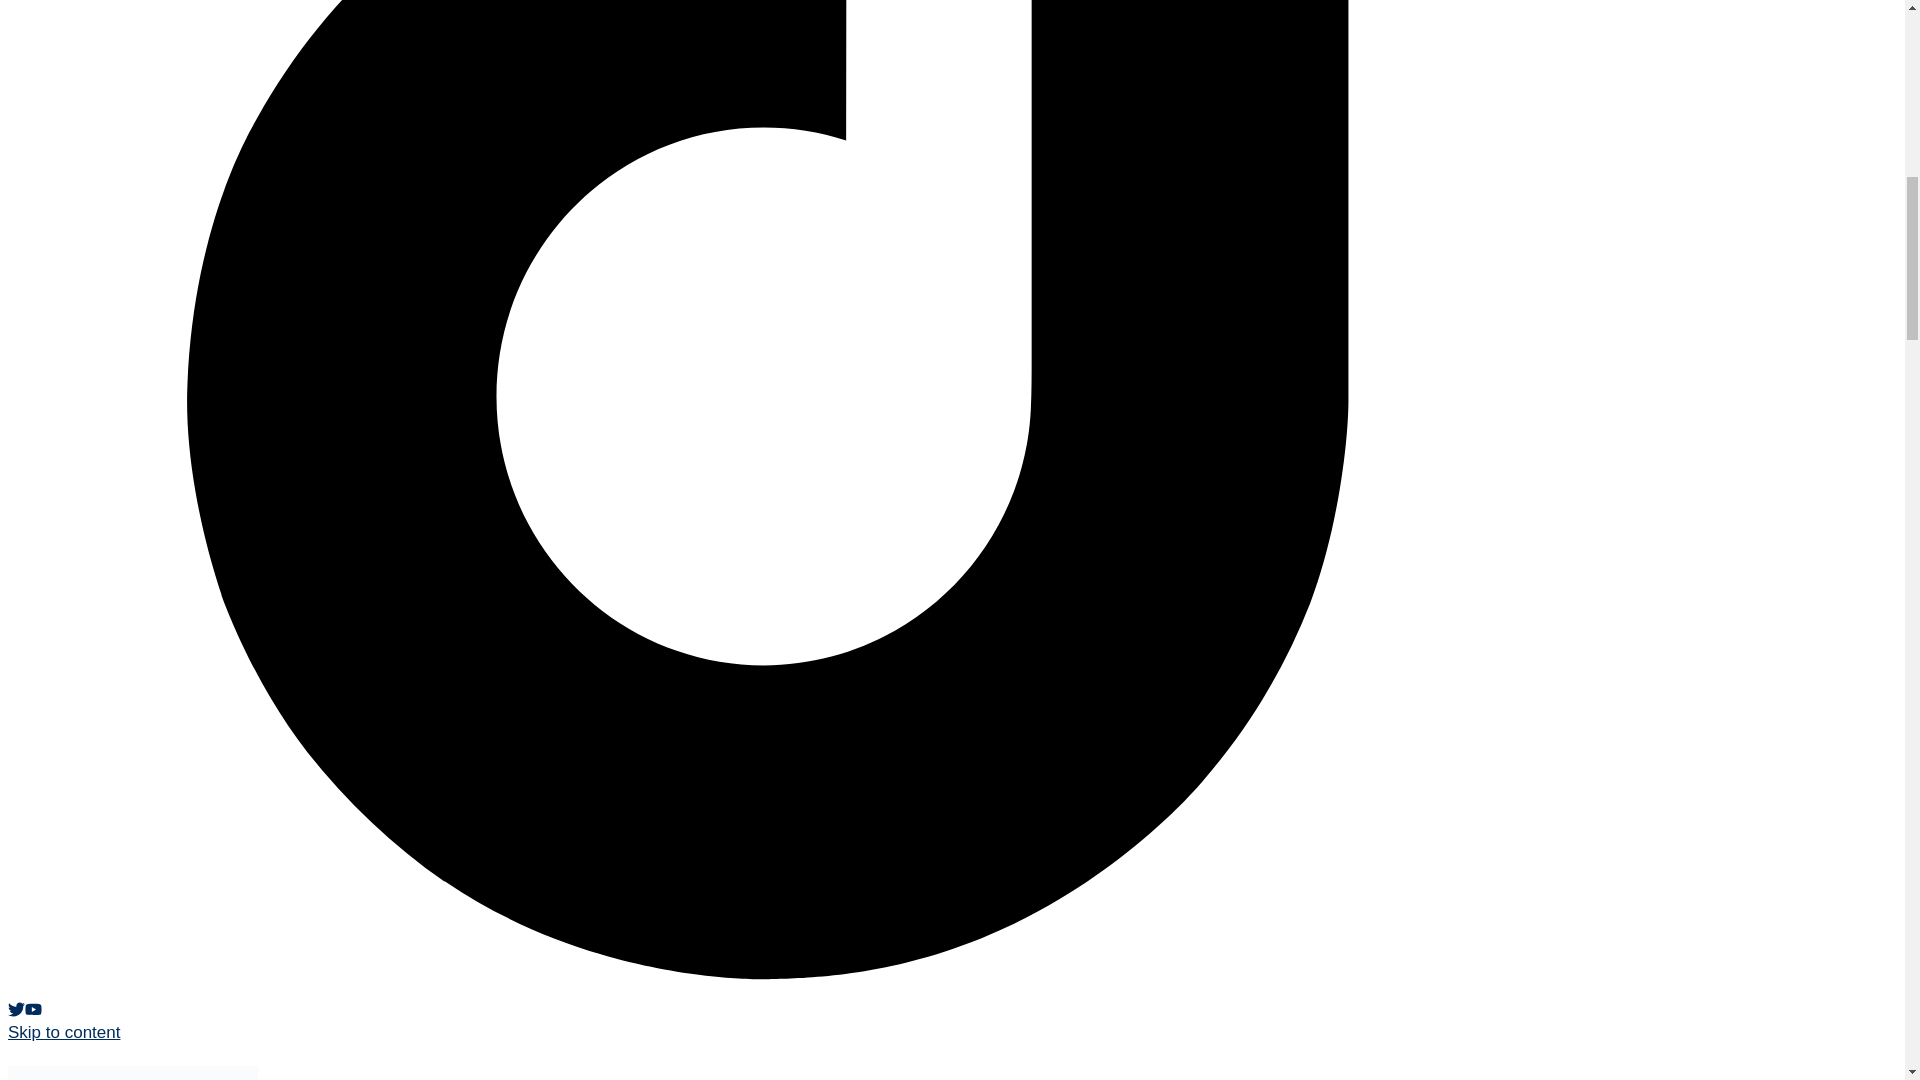  What do you see at coordinates (63, 1032) in the screenshot?
I see `Skip to content` at bounding box center [63, 1032].